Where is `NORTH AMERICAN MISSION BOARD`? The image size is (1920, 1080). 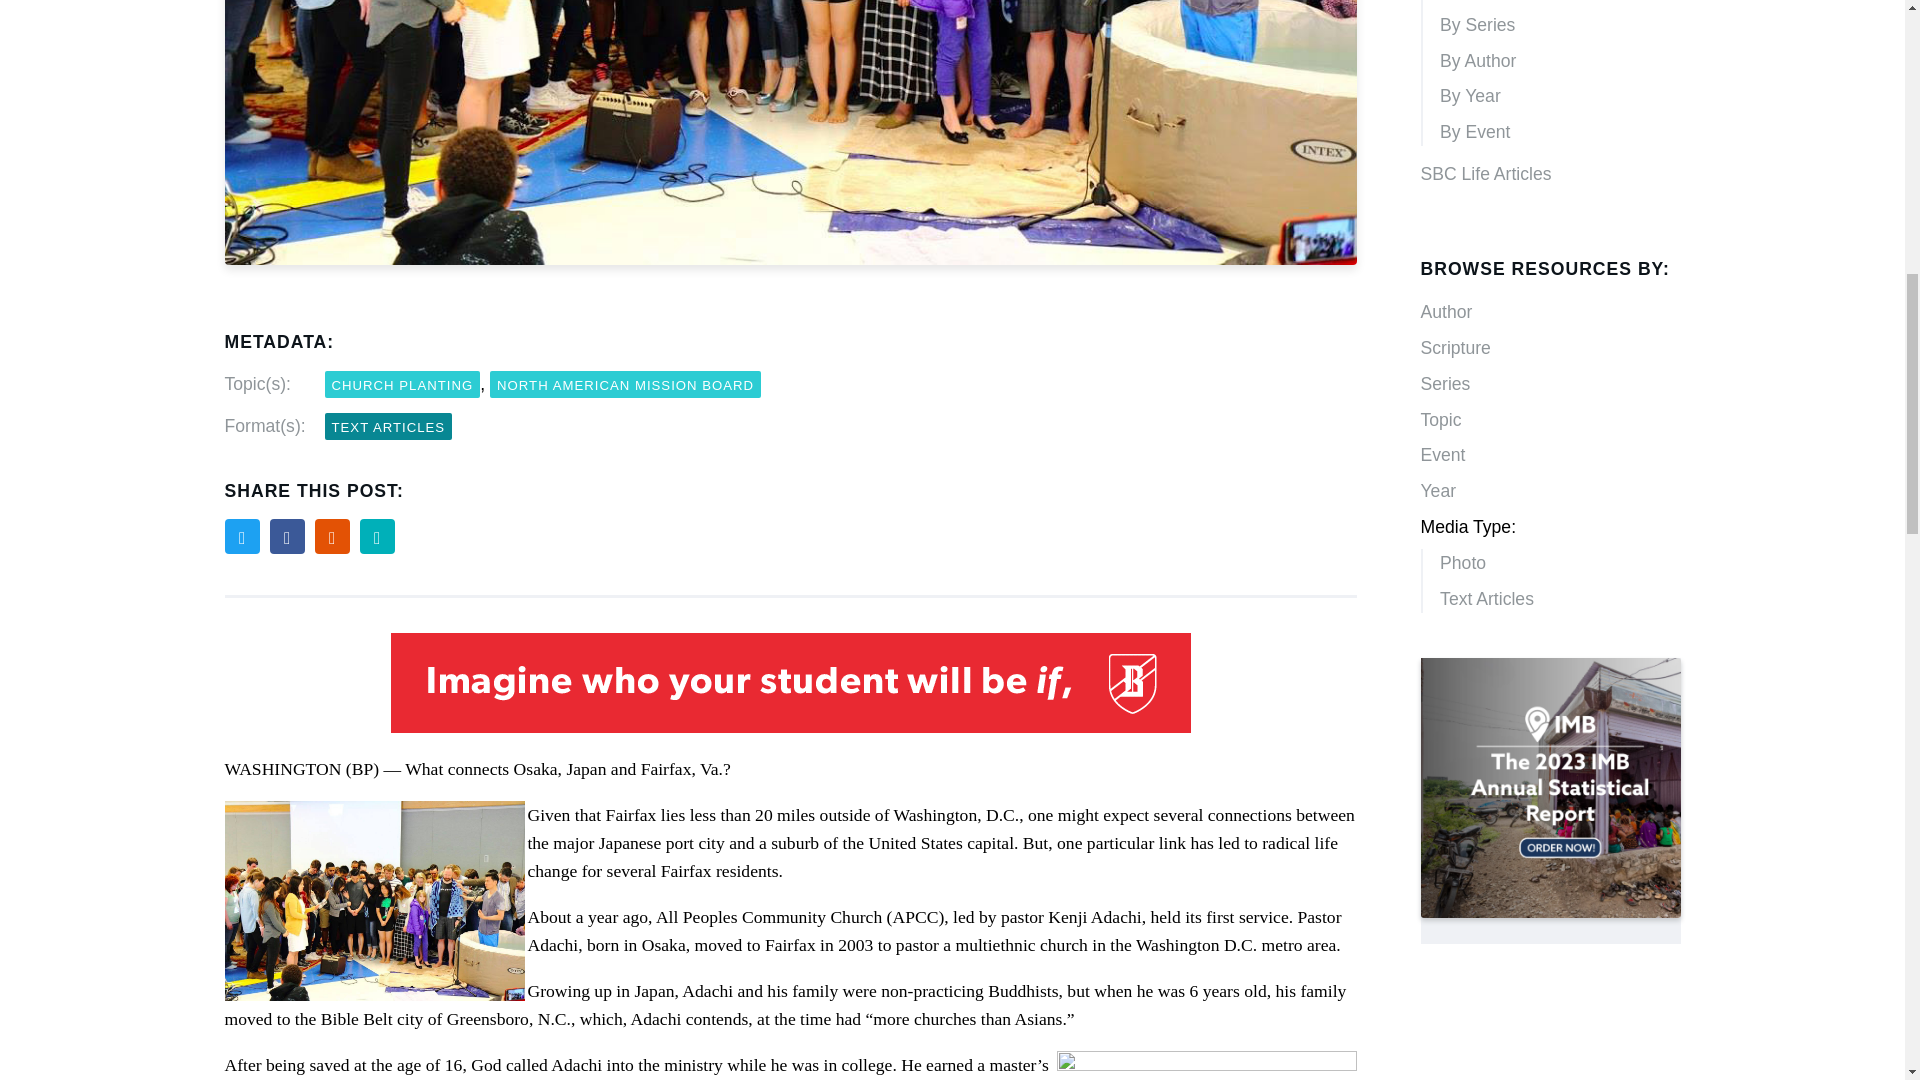 NORTH AMERICAN MISSION BOARD is located at coordinates (624, 384).